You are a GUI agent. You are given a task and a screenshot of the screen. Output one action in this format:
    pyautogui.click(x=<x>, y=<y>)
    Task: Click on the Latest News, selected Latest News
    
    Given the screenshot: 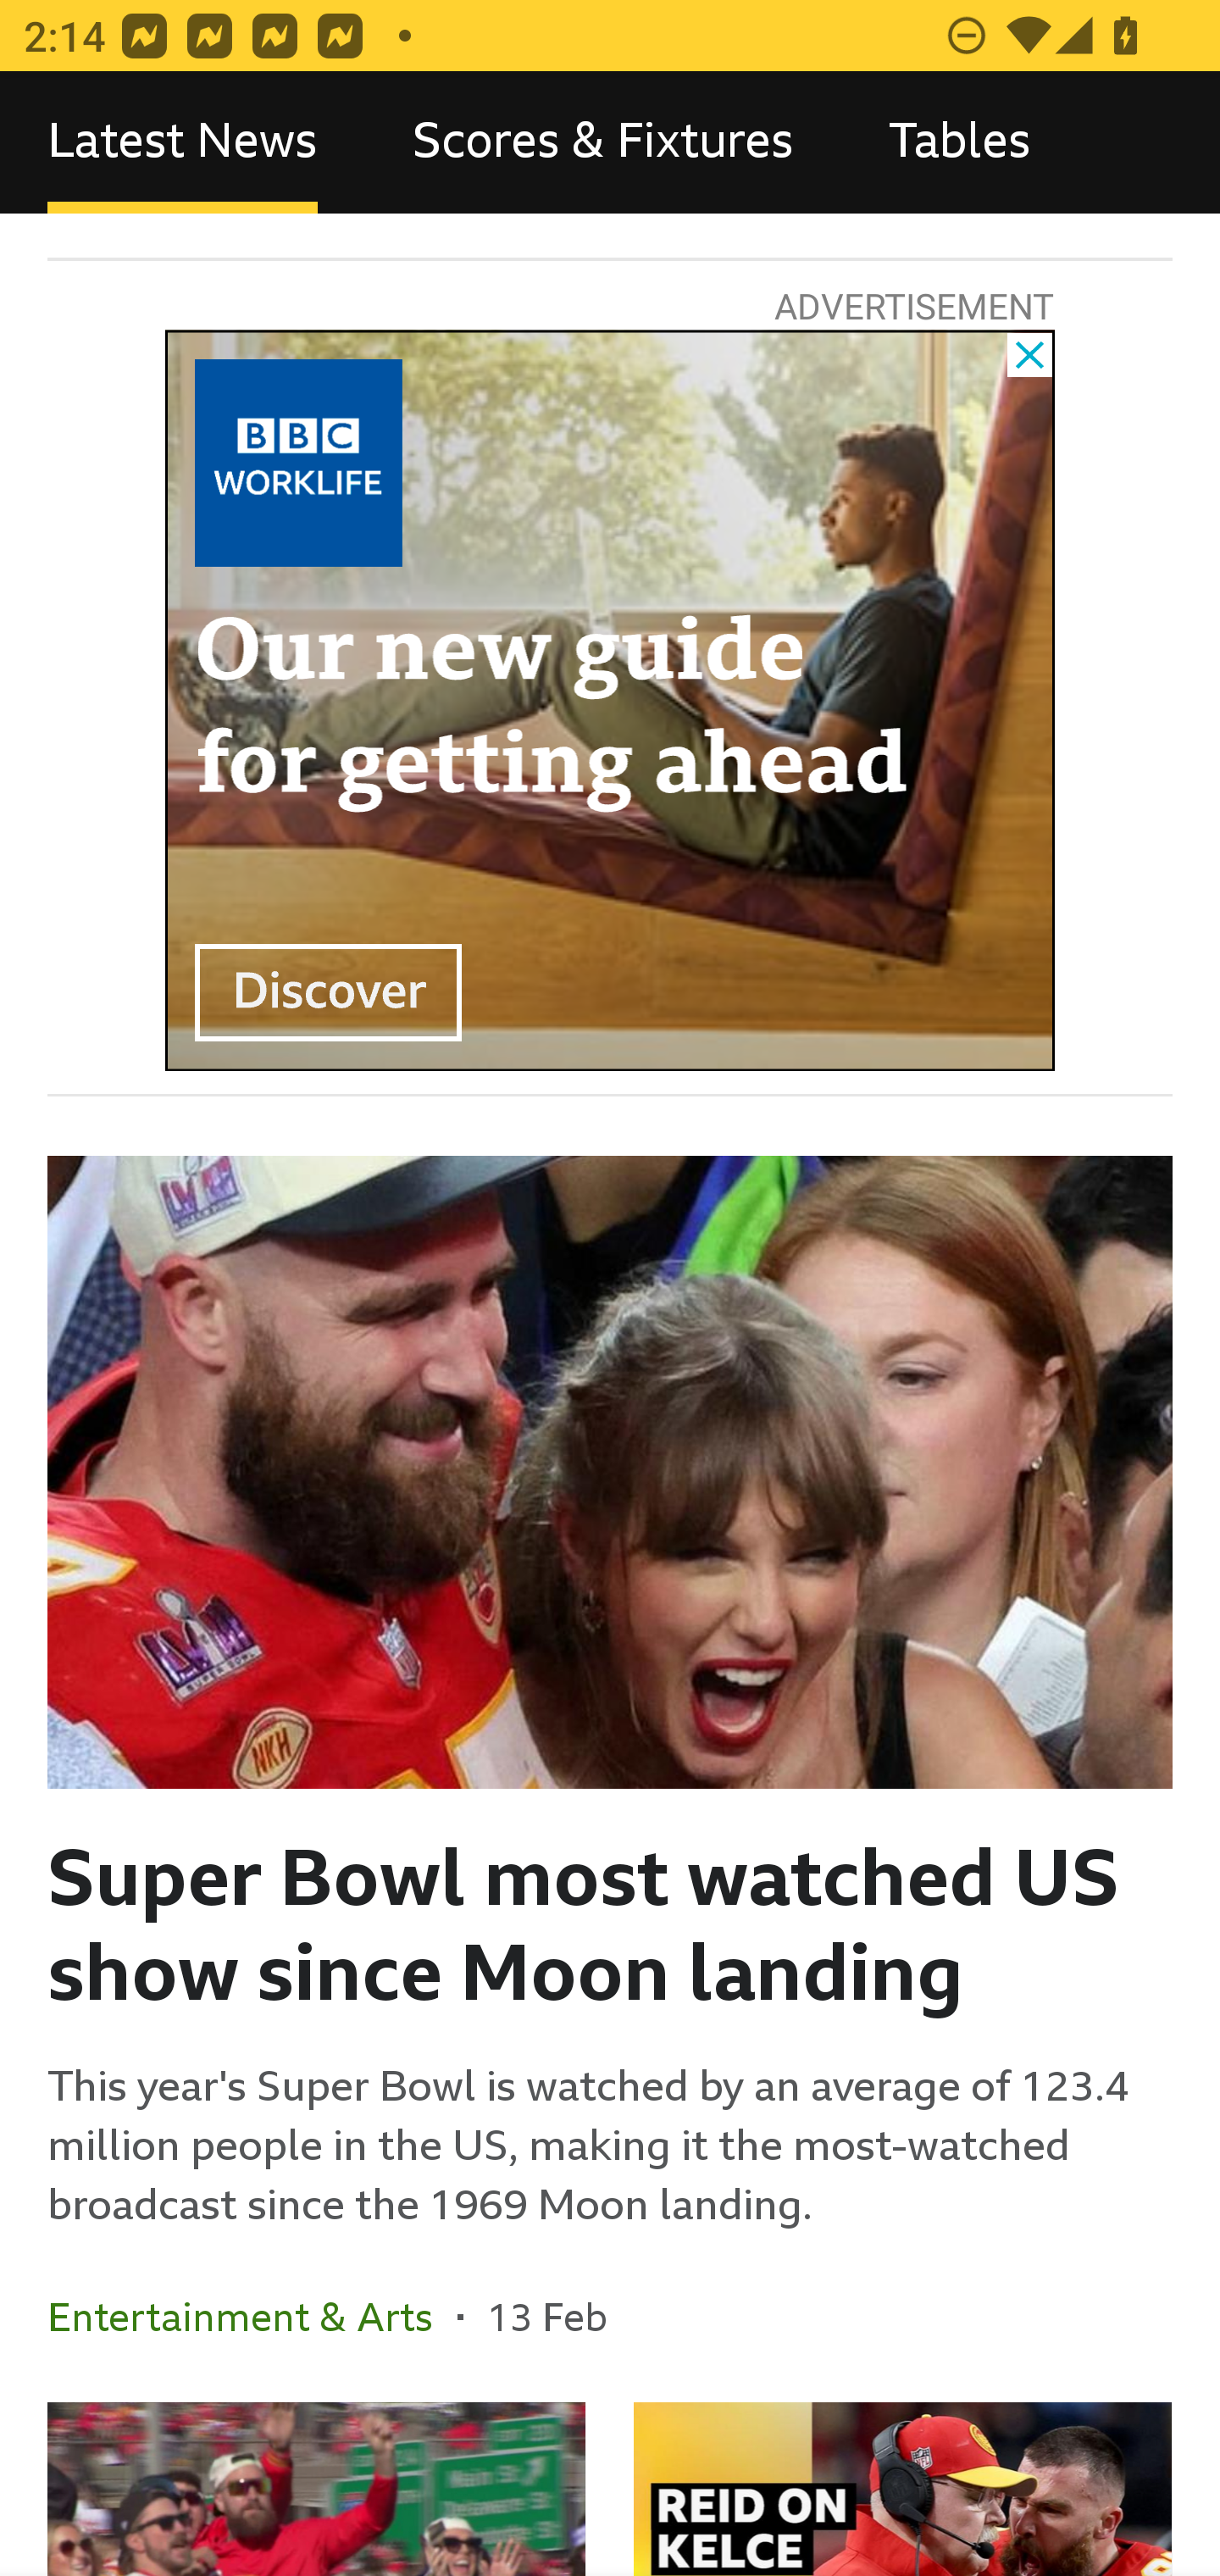 What is the action you would take?
    pyautogui.click(x=182, y=142)
    